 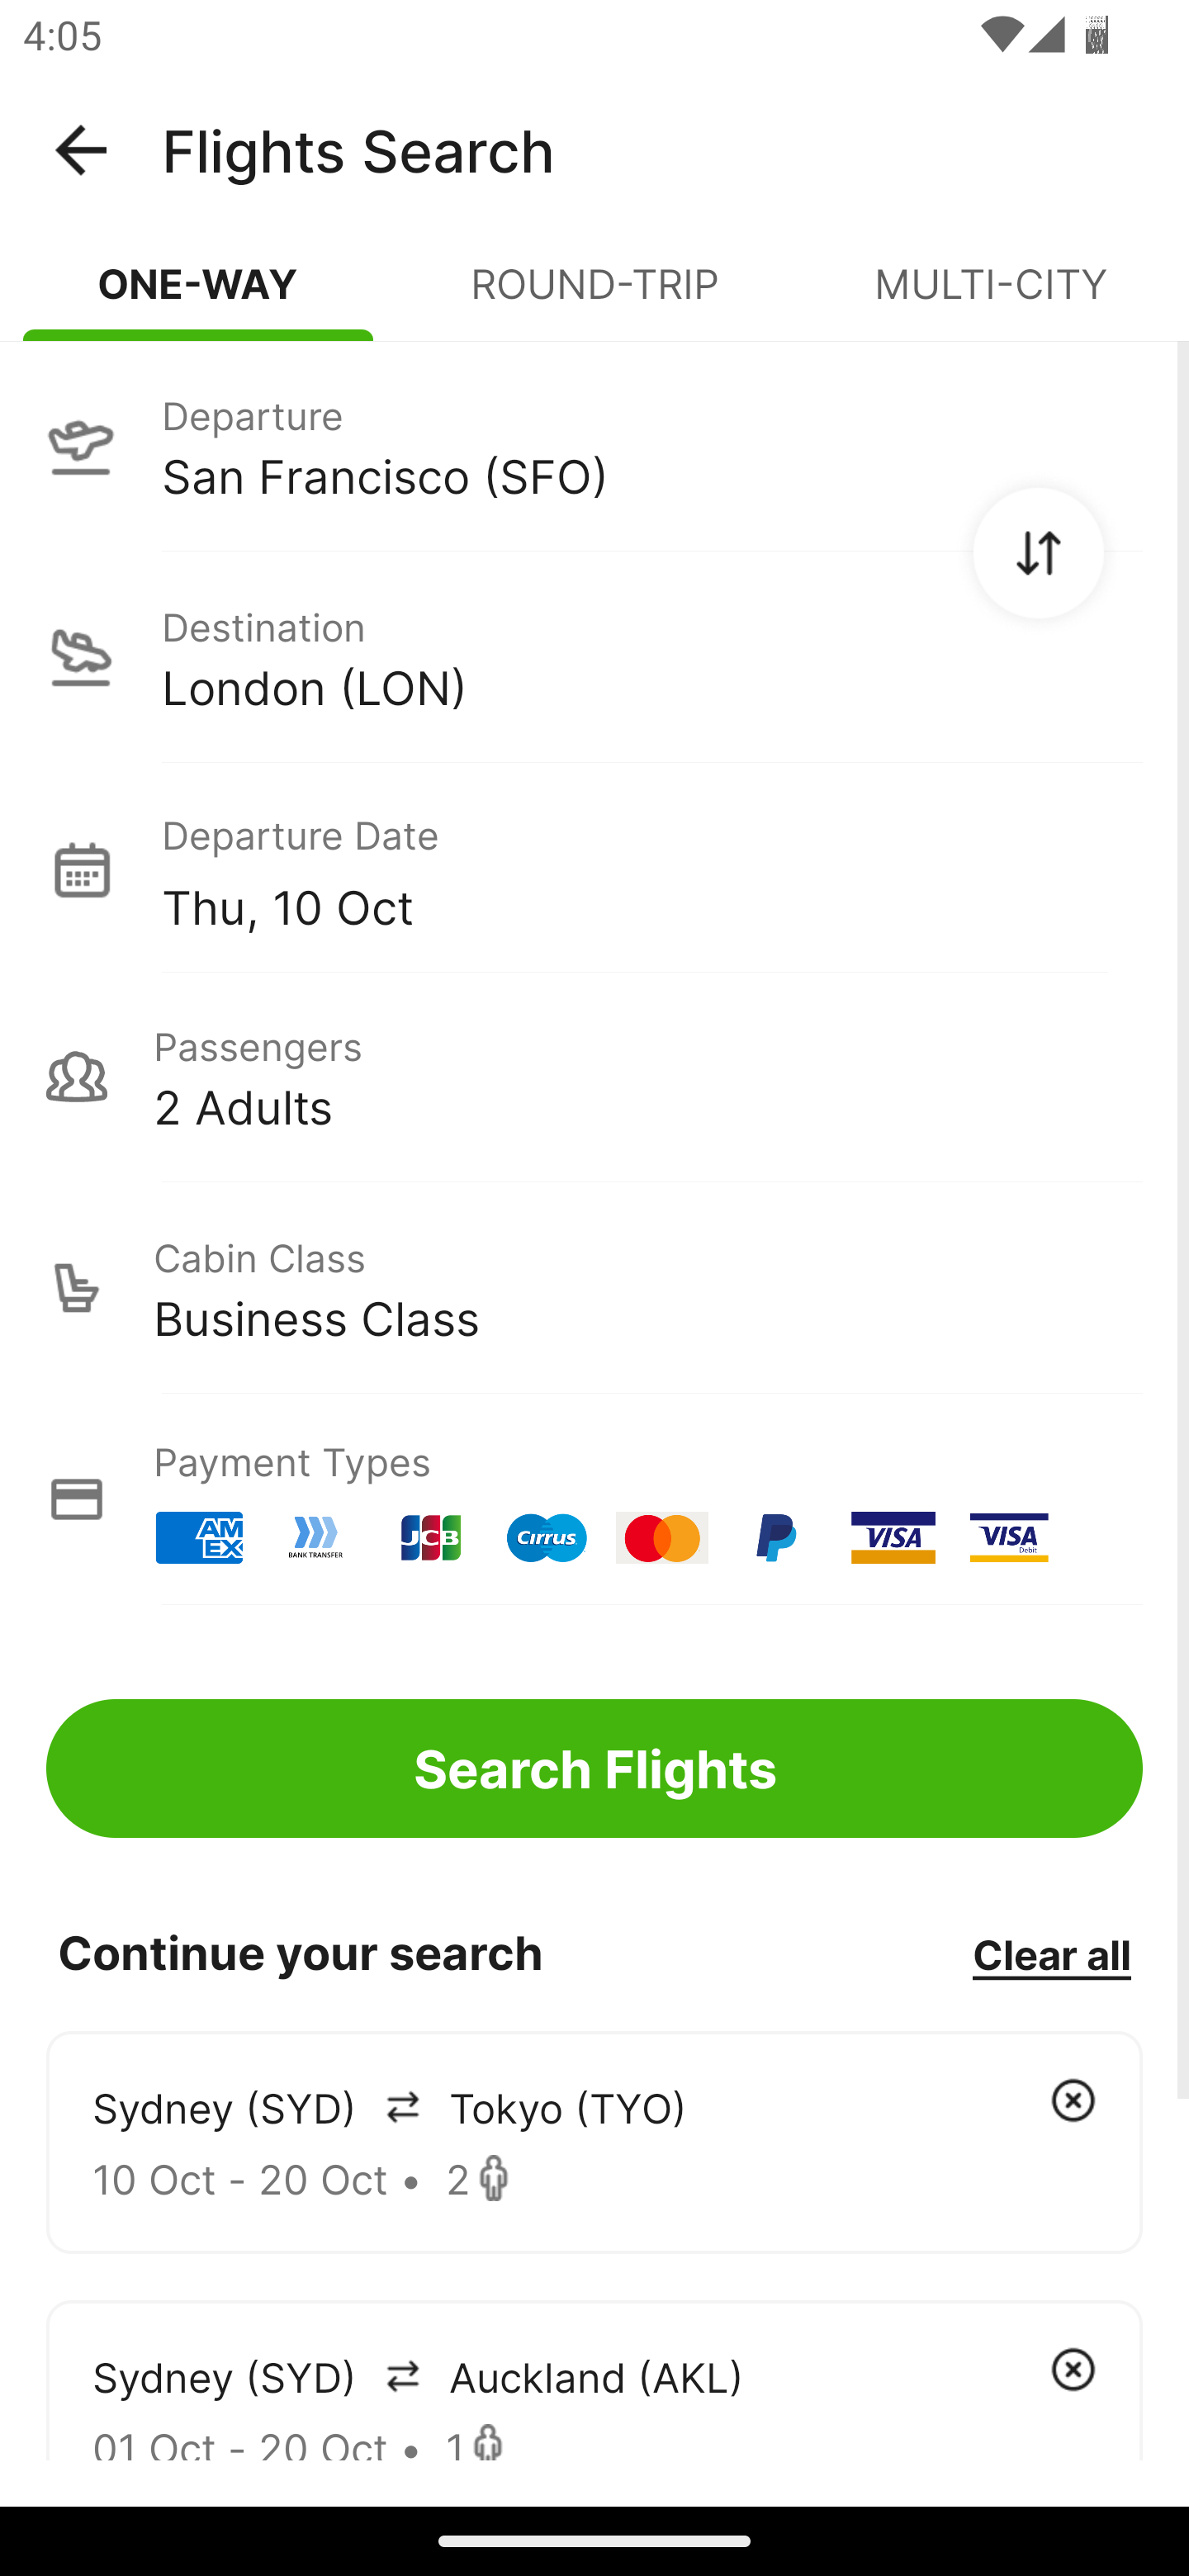 What do you see at coordinates (594, 1077) in the screenshot?
I see `Passengers 2 Adults` at bounding box center [594, 1077].